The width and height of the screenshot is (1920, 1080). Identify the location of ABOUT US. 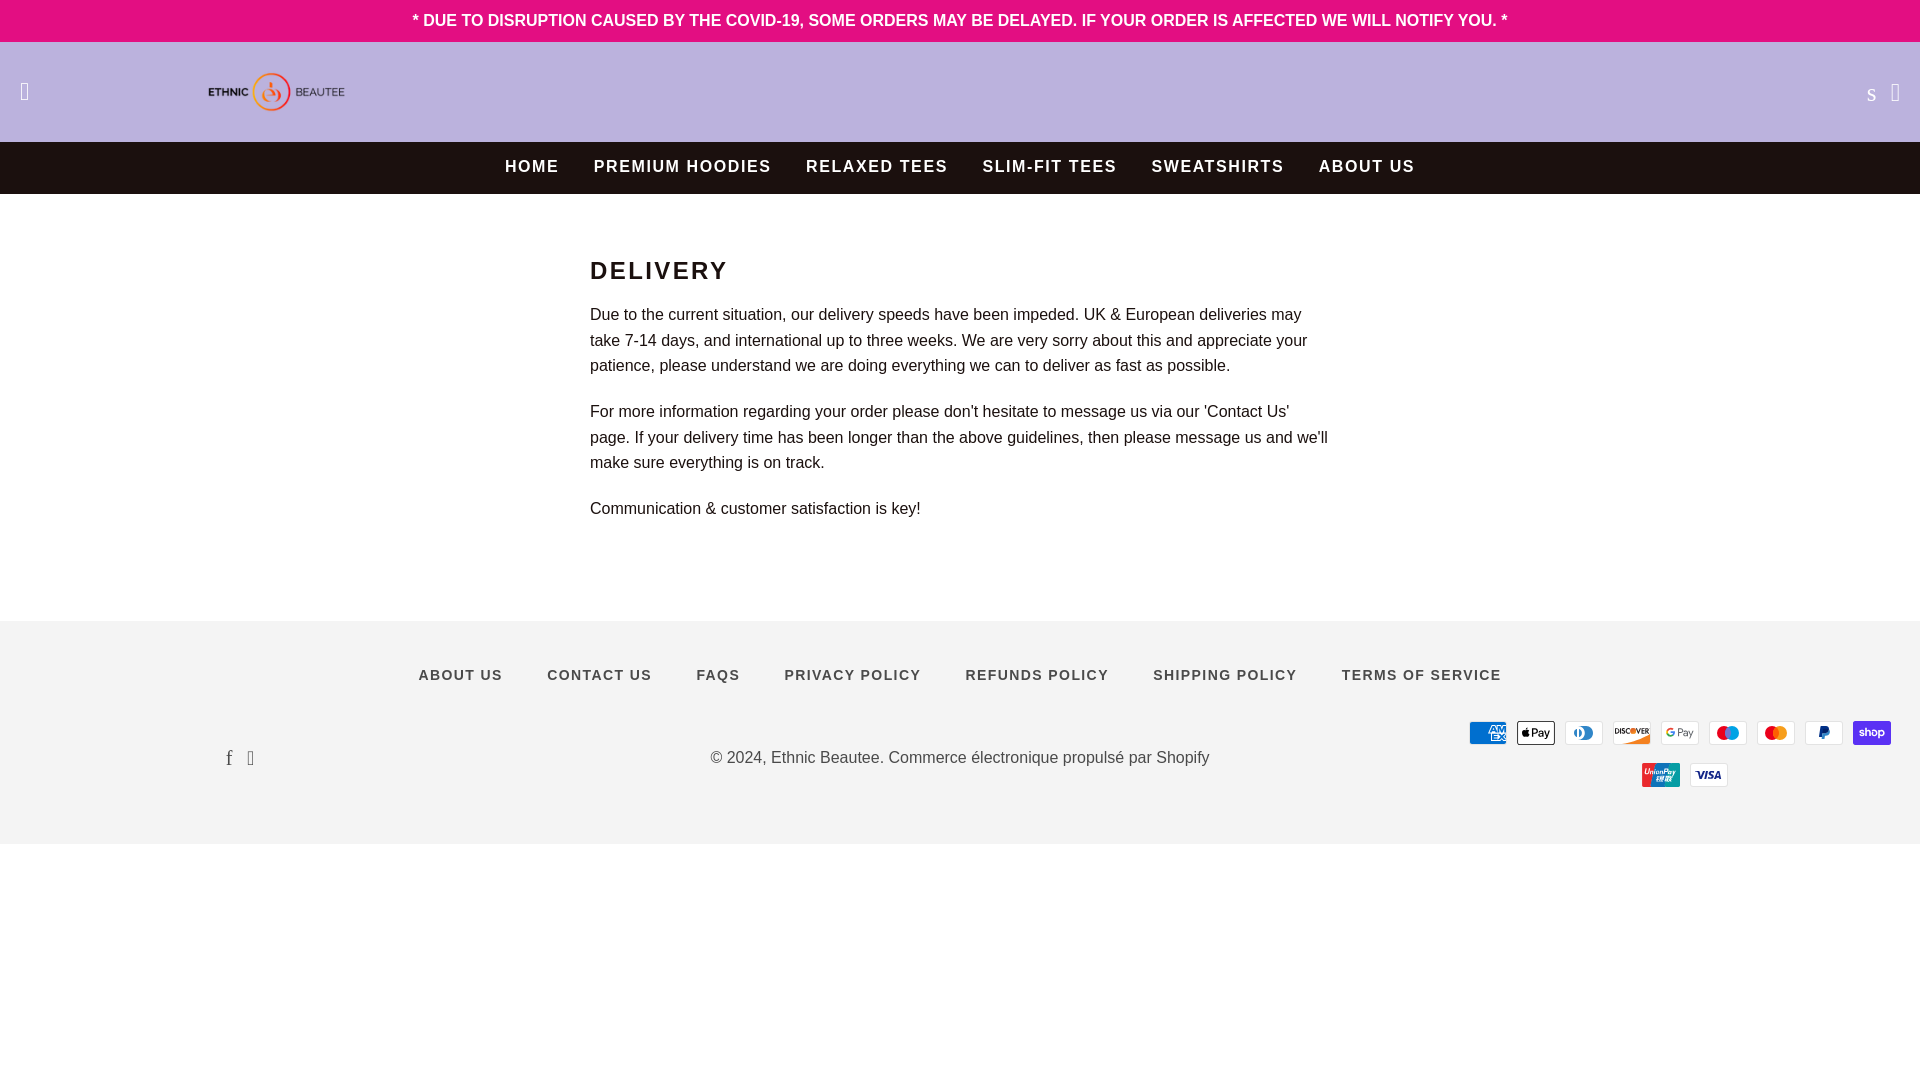
(460, 676).